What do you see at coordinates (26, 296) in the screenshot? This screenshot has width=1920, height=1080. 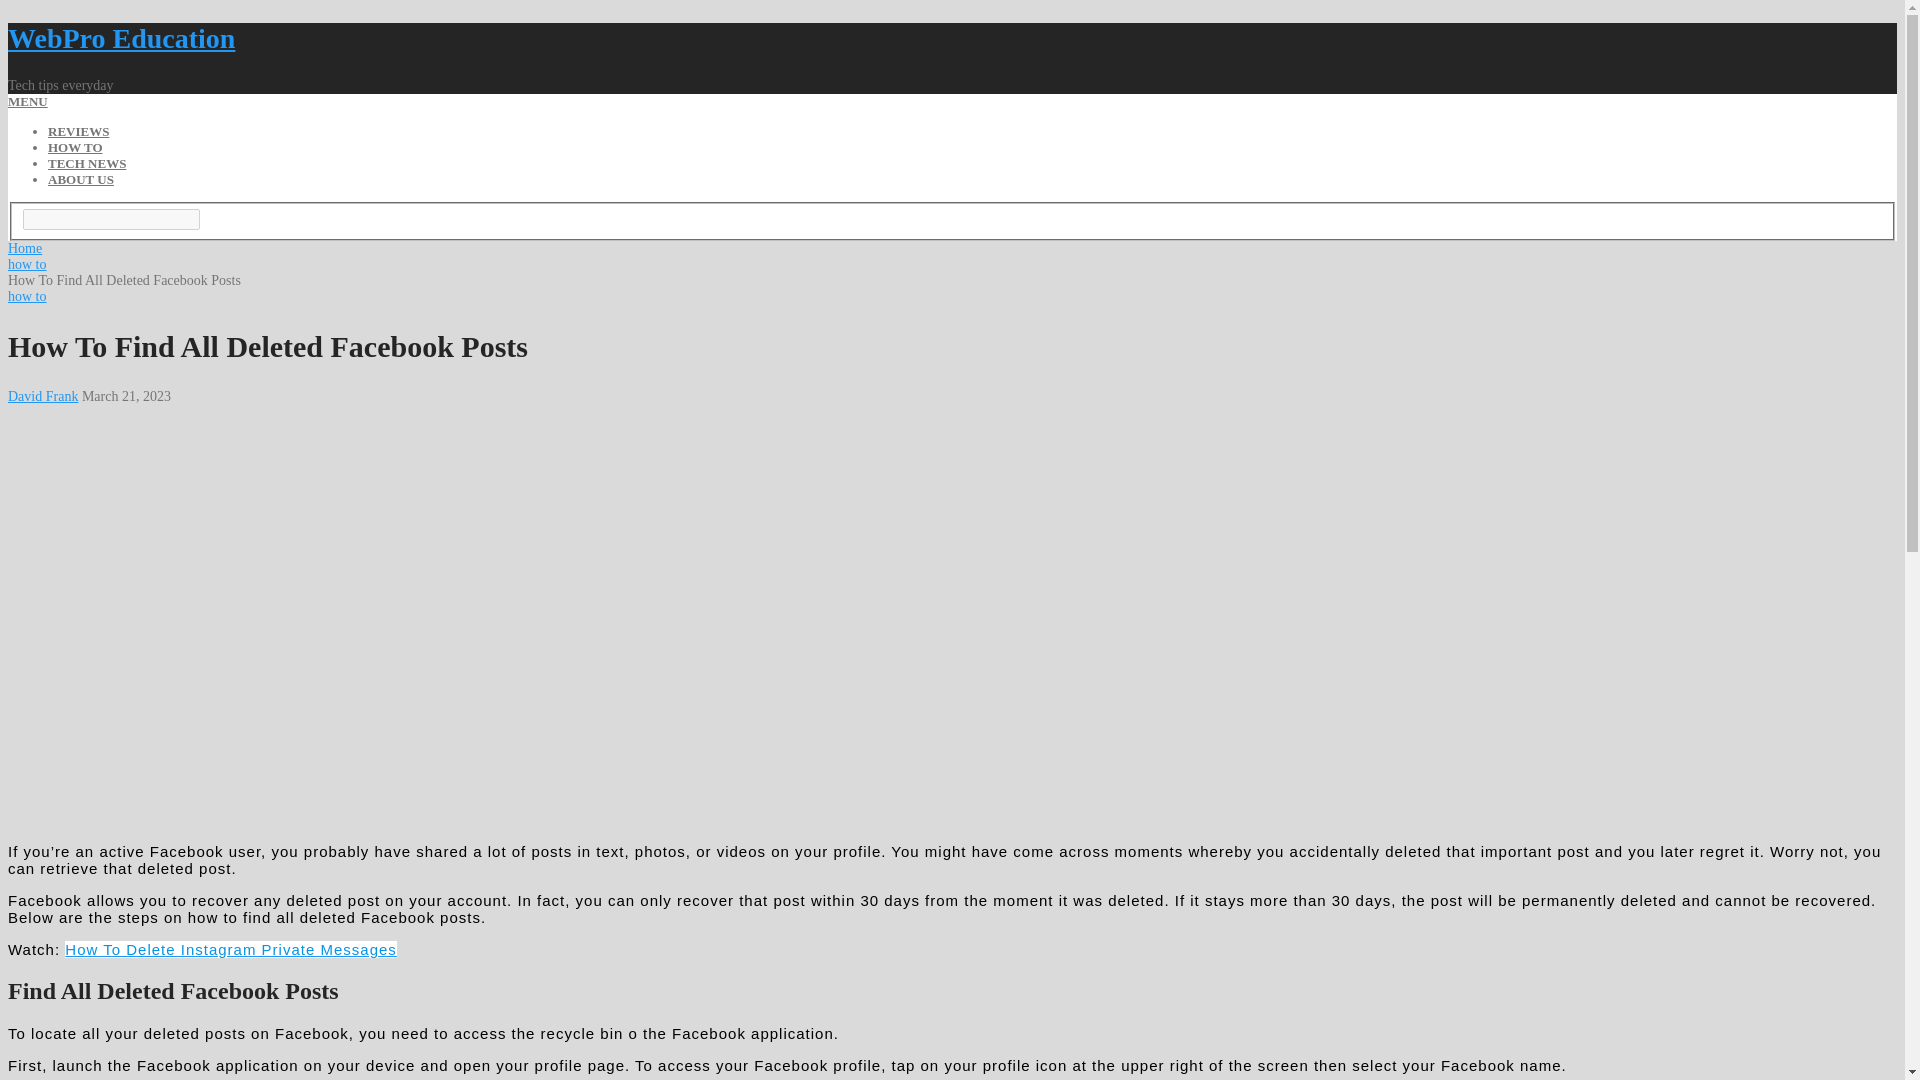 I see `View all posts in how to` at bounding box center [26, 296].